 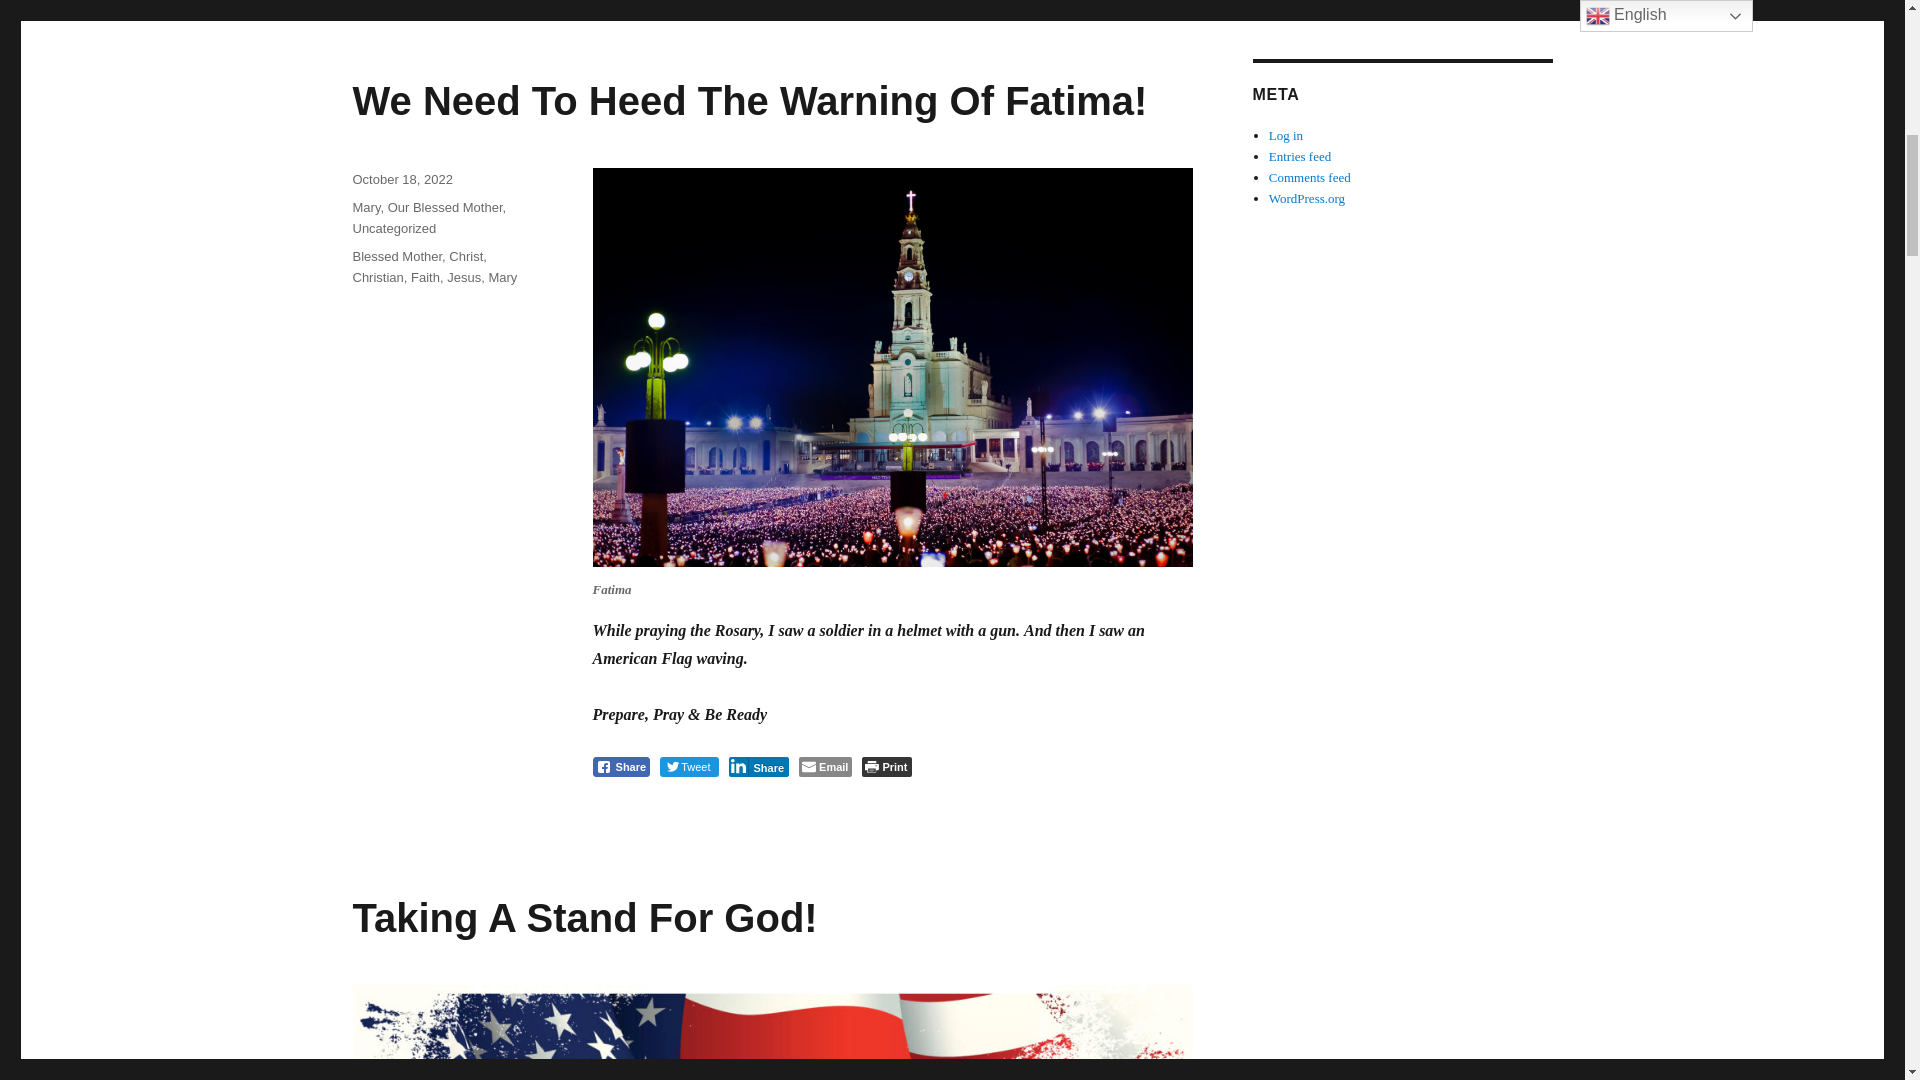 I want to click on Faith, so click(x=424, y=278).